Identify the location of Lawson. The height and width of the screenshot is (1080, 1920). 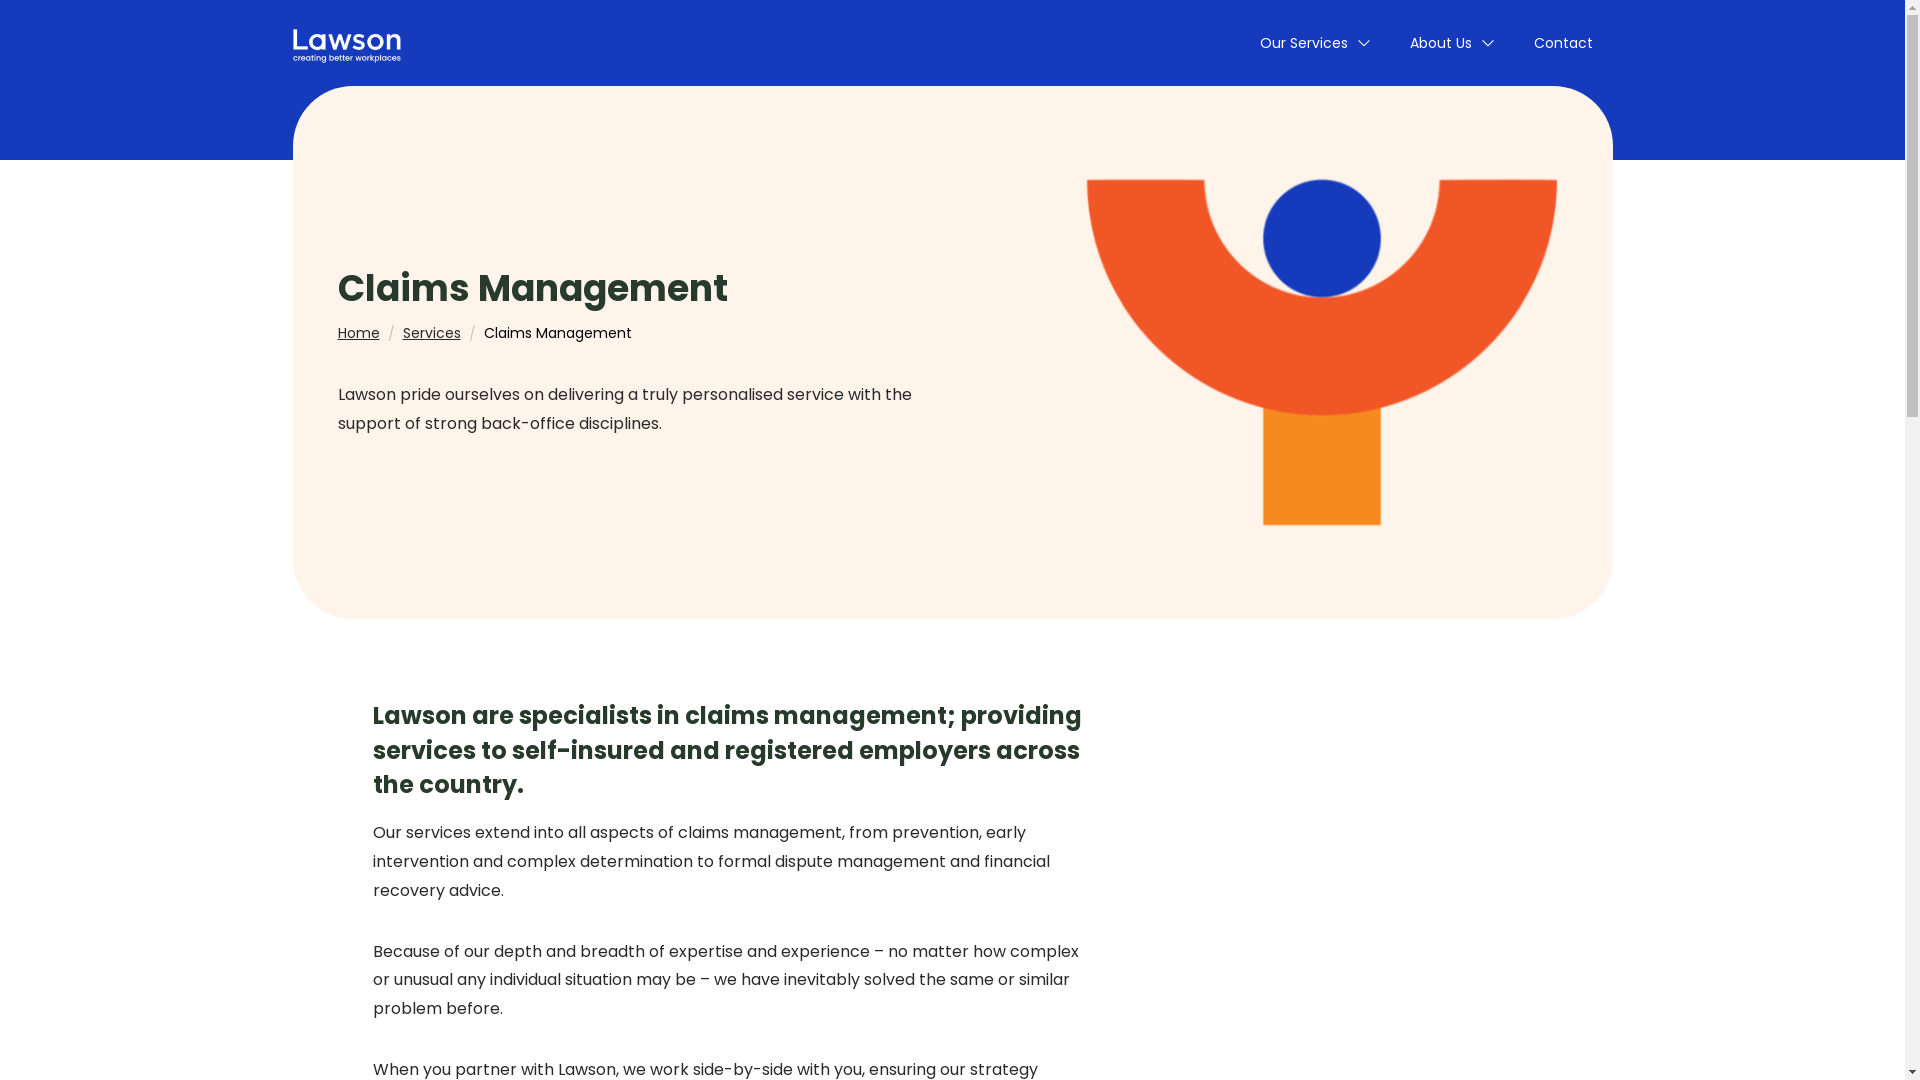
(346, 43).